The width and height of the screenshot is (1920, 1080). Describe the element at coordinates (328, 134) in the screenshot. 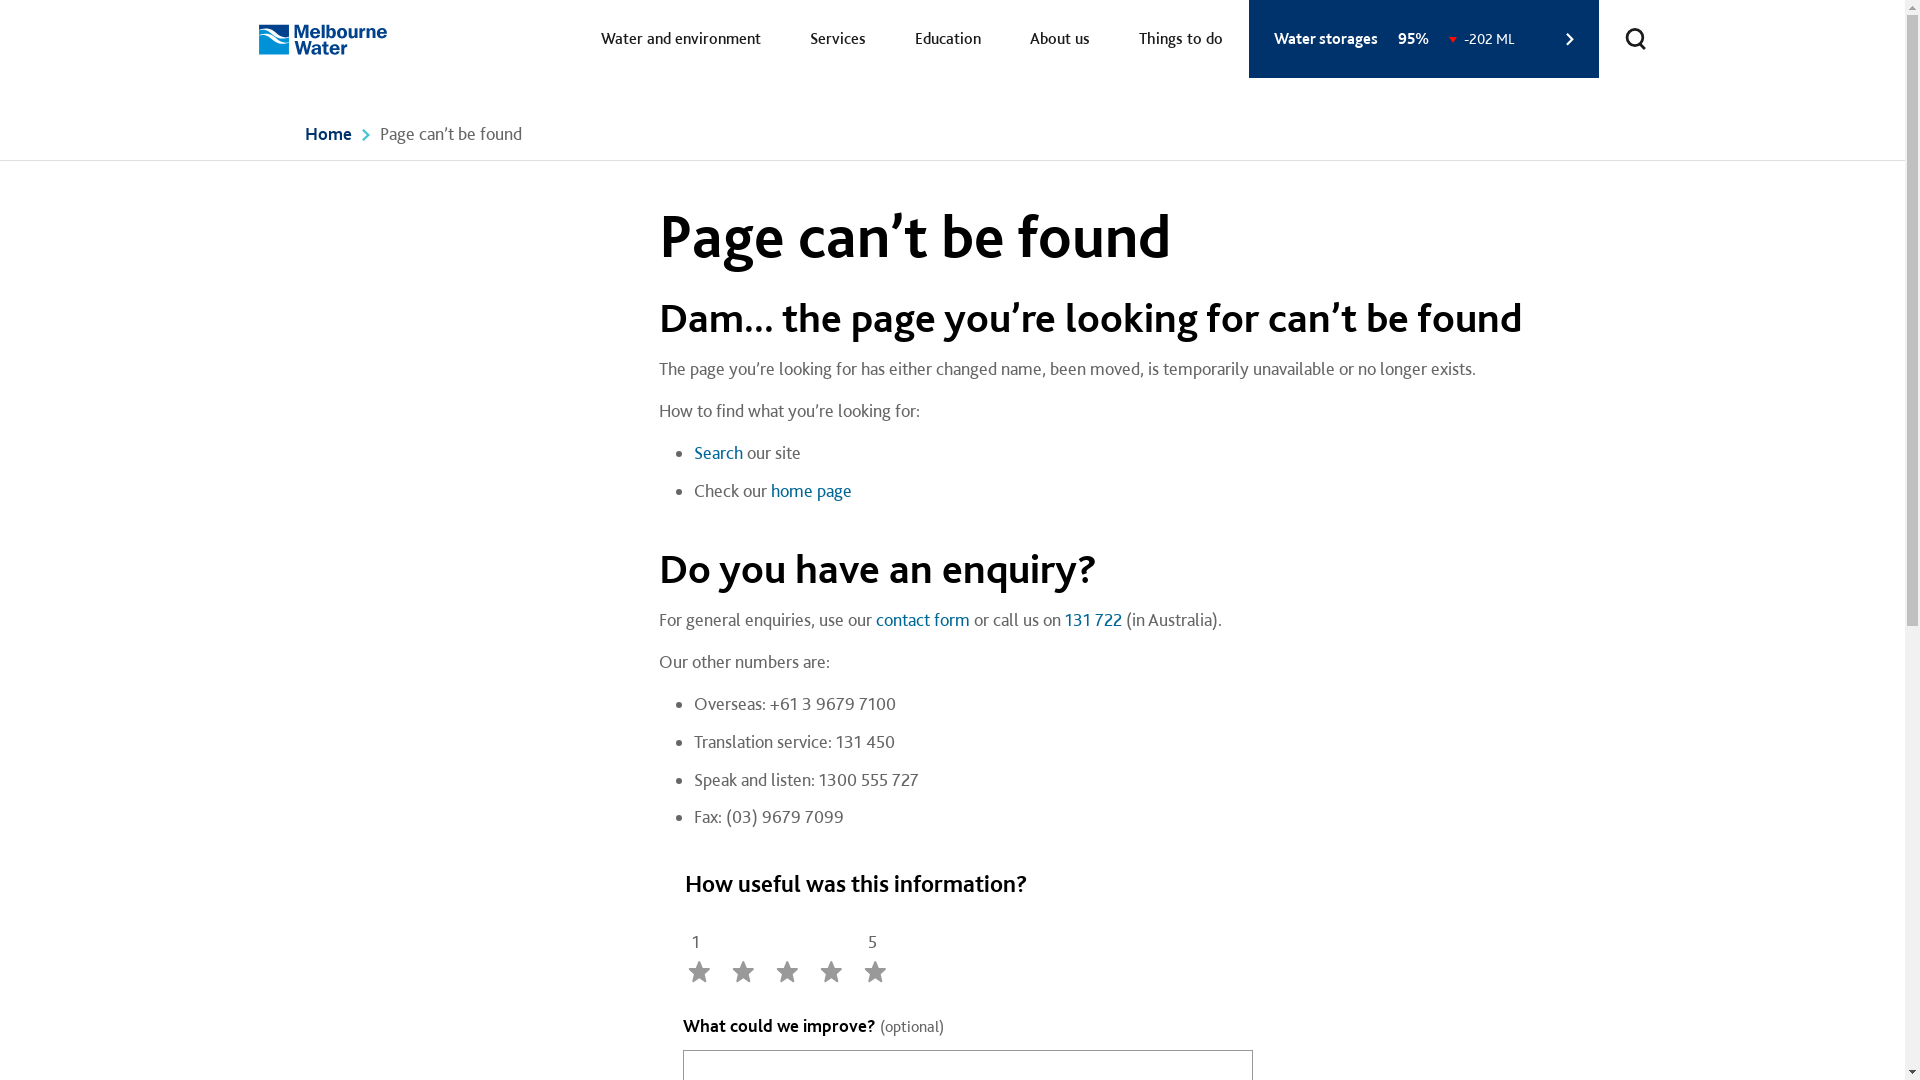

I see `Home` at that location.